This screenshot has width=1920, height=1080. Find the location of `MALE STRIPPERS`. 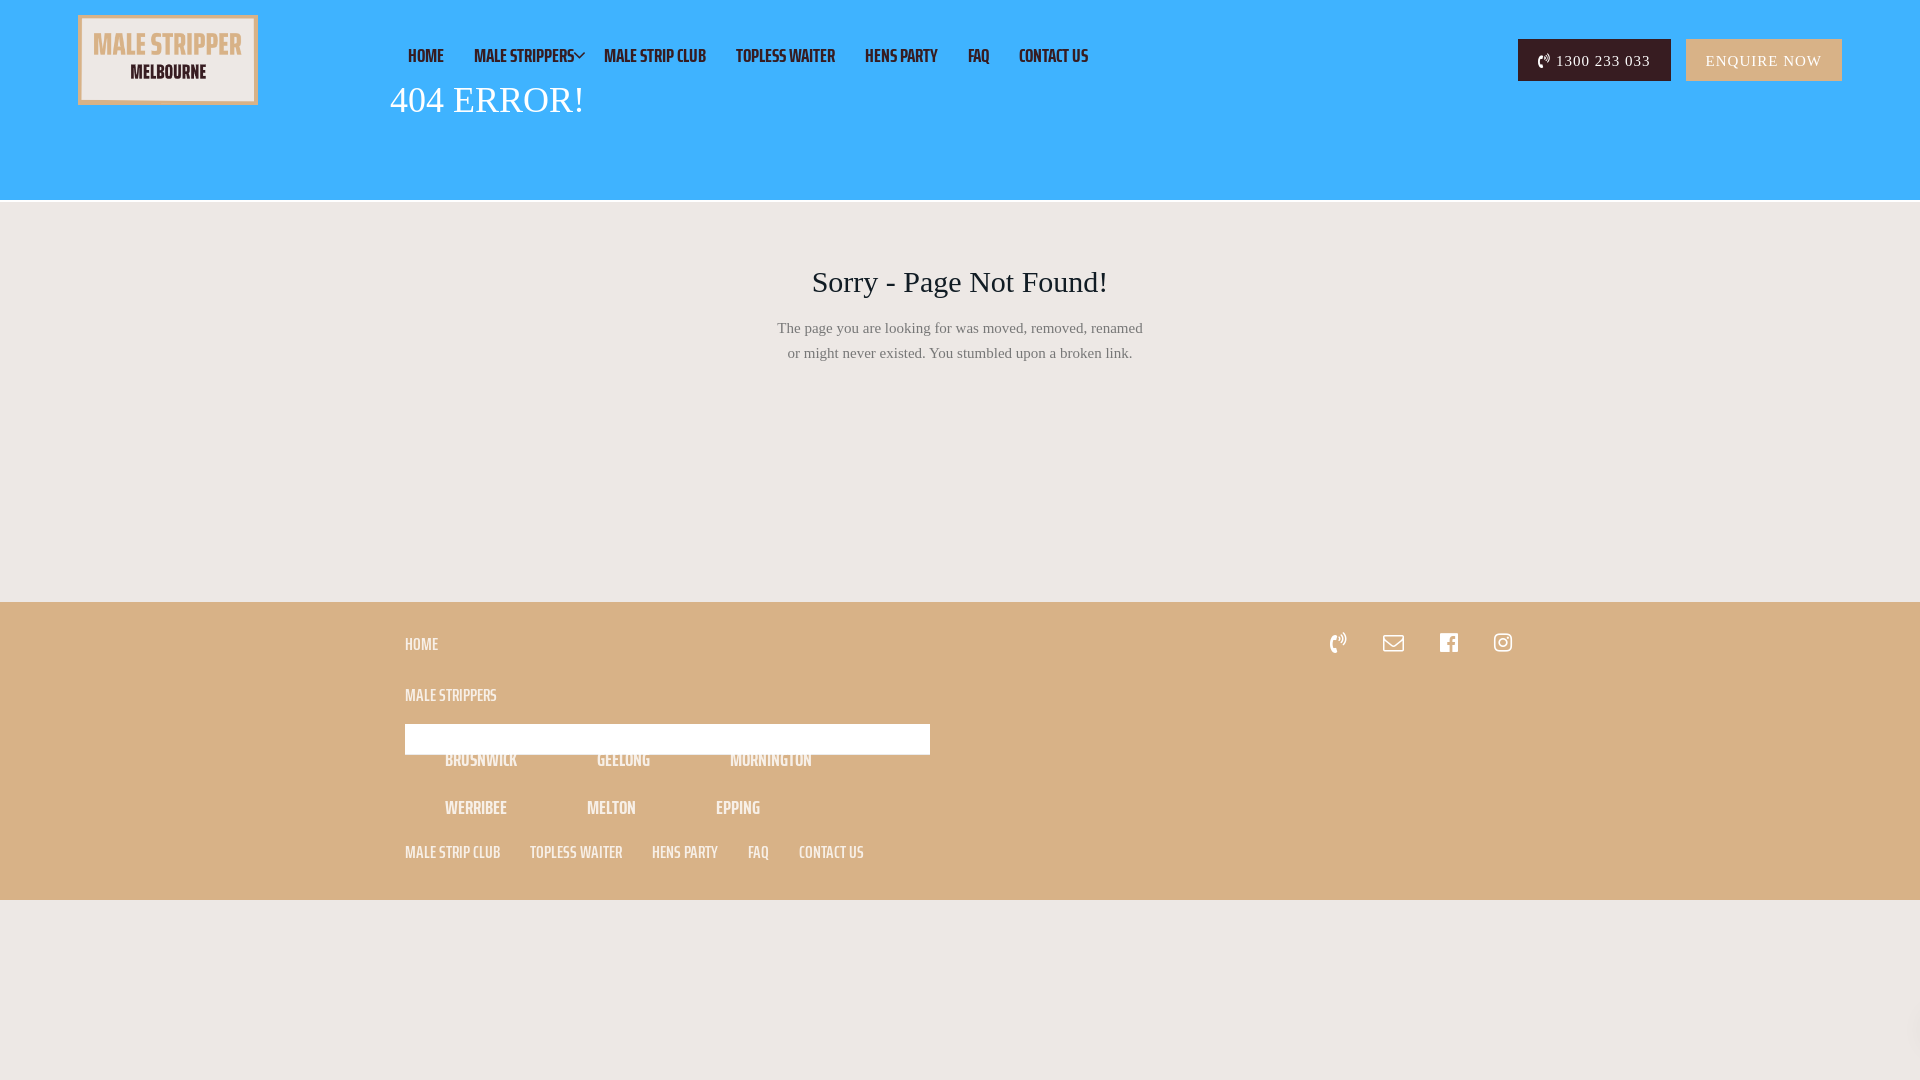

MALE STRIPPERS is located at coordinates (524, 55).